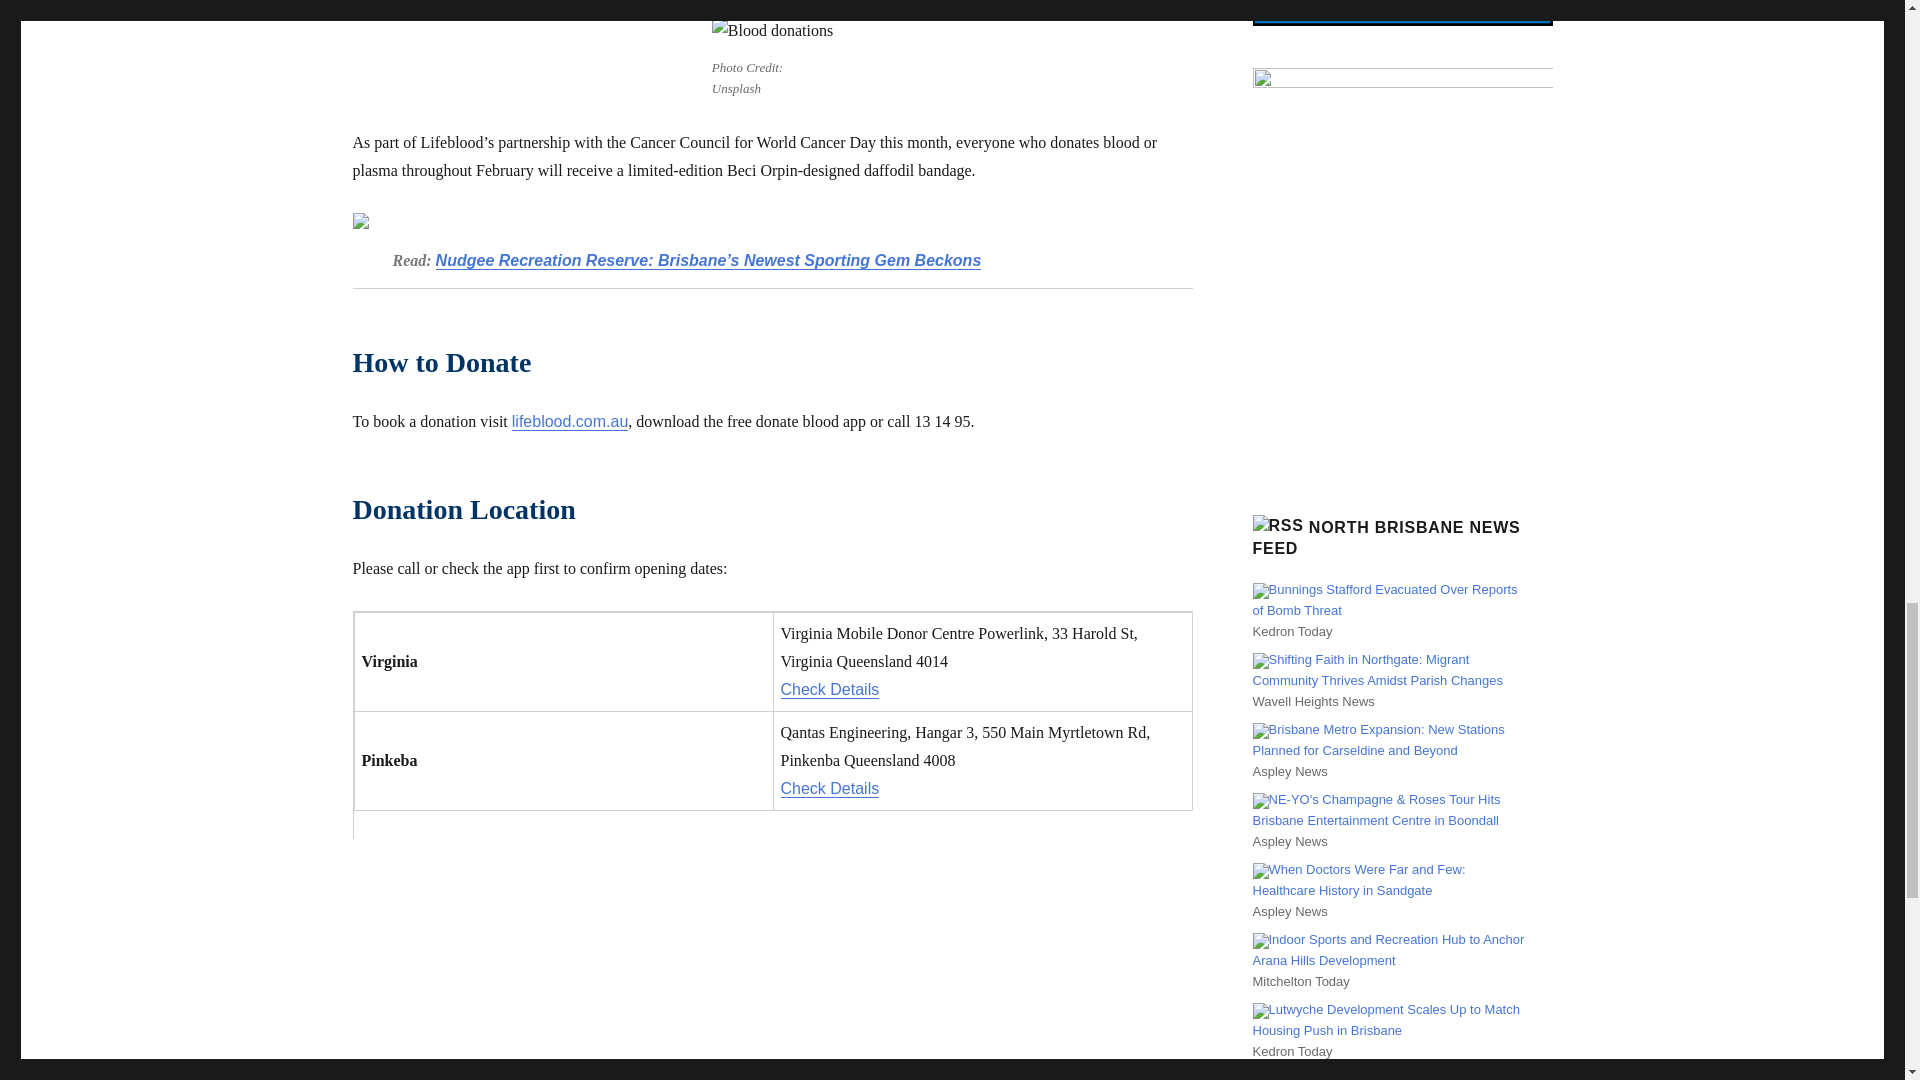  What do you see at coordinates (570, 420) in the screenshot?
I see `lifeblood.com.au` at bounding box center [570, 420].